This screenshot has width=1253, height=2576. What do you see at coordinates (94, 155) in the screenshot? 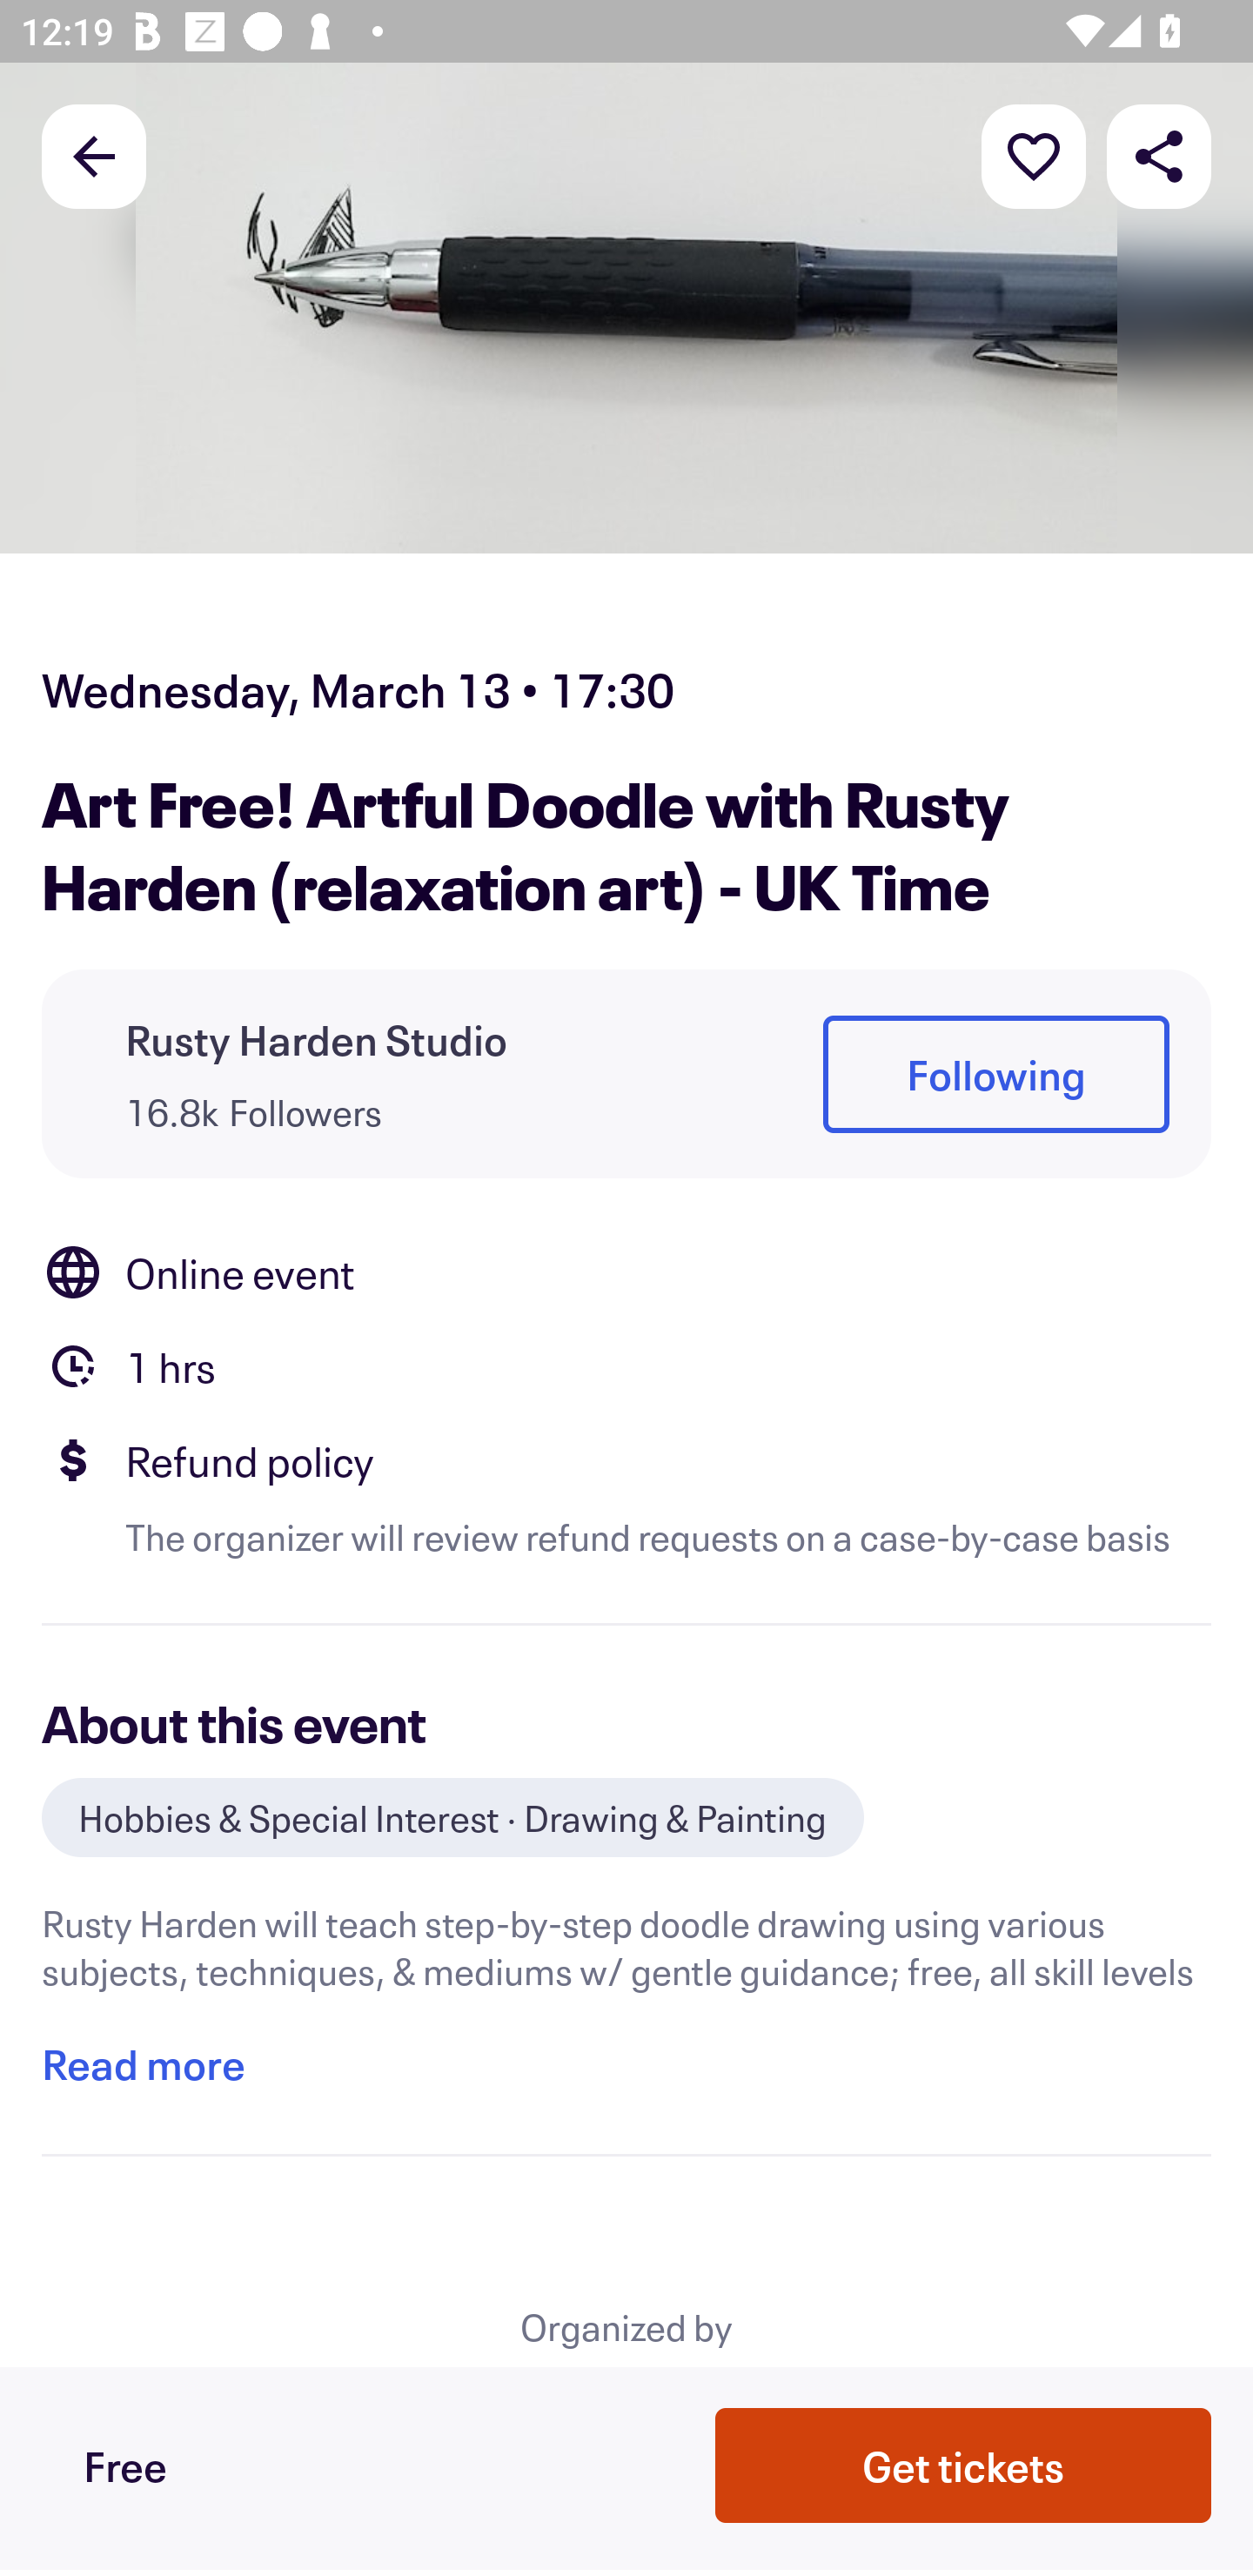
I see `Back` at bounding box center [94, 155].